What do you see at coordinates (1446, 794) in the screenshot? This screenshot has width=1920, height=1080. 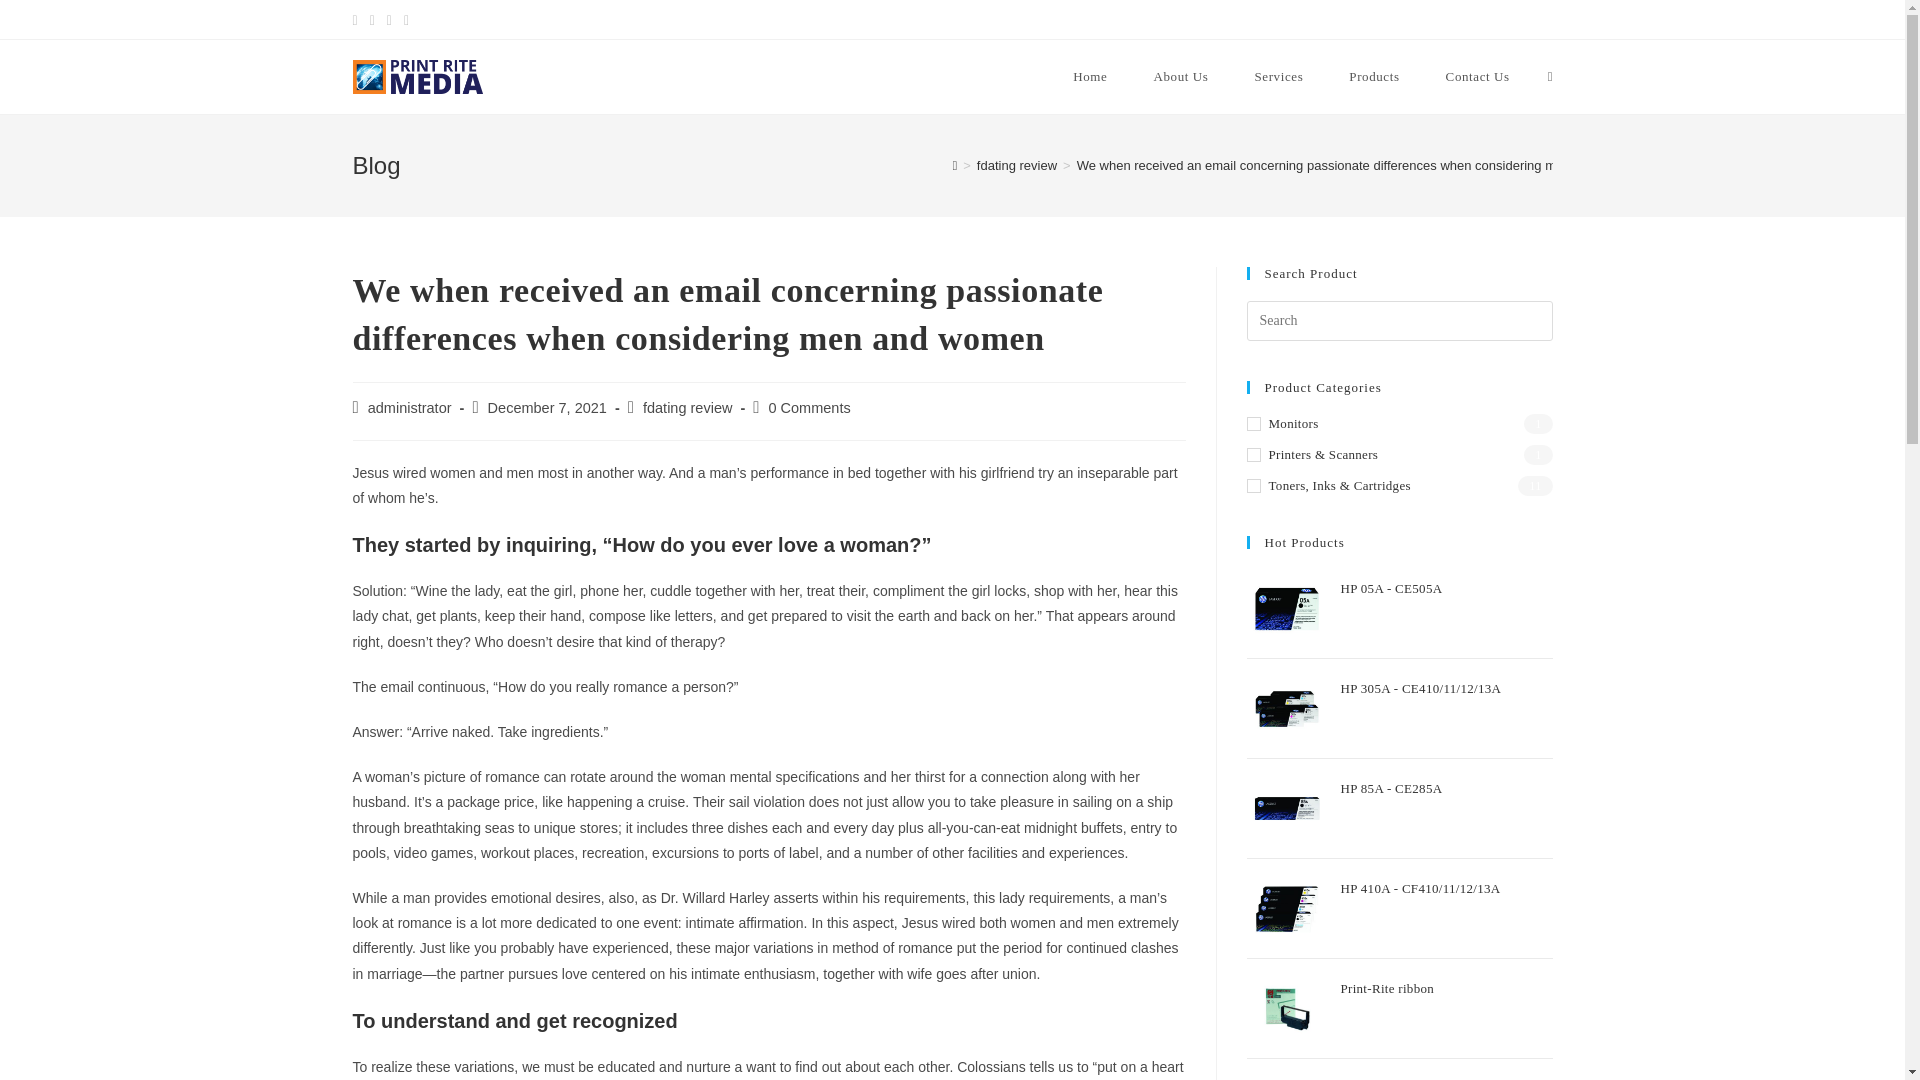 I see `HP 85A - CE285A` at bounding box center [1446, 794].